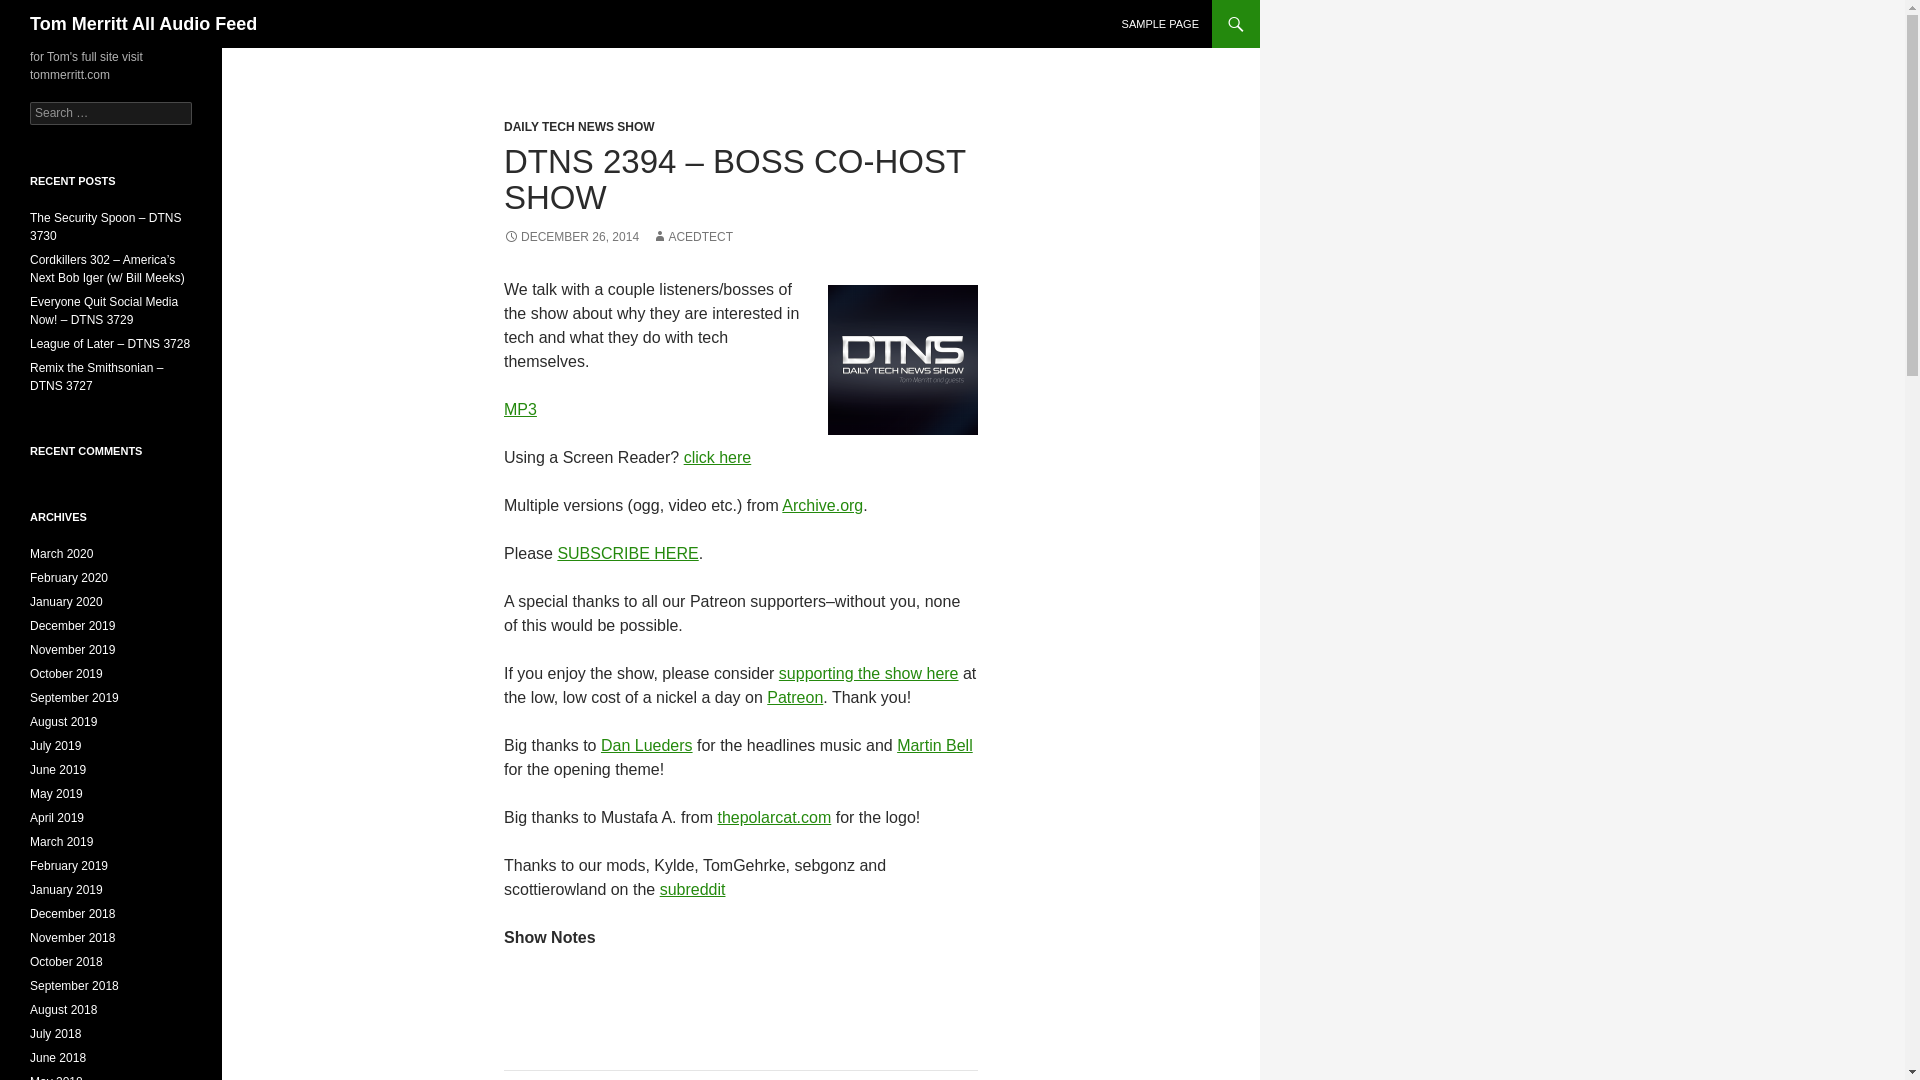 The height and width of the screenshot is (1080, 1920). What do you see at coordinates (934, 744) in the screenshot?
I see `Martin Bell` at bounding box center [934, 744].